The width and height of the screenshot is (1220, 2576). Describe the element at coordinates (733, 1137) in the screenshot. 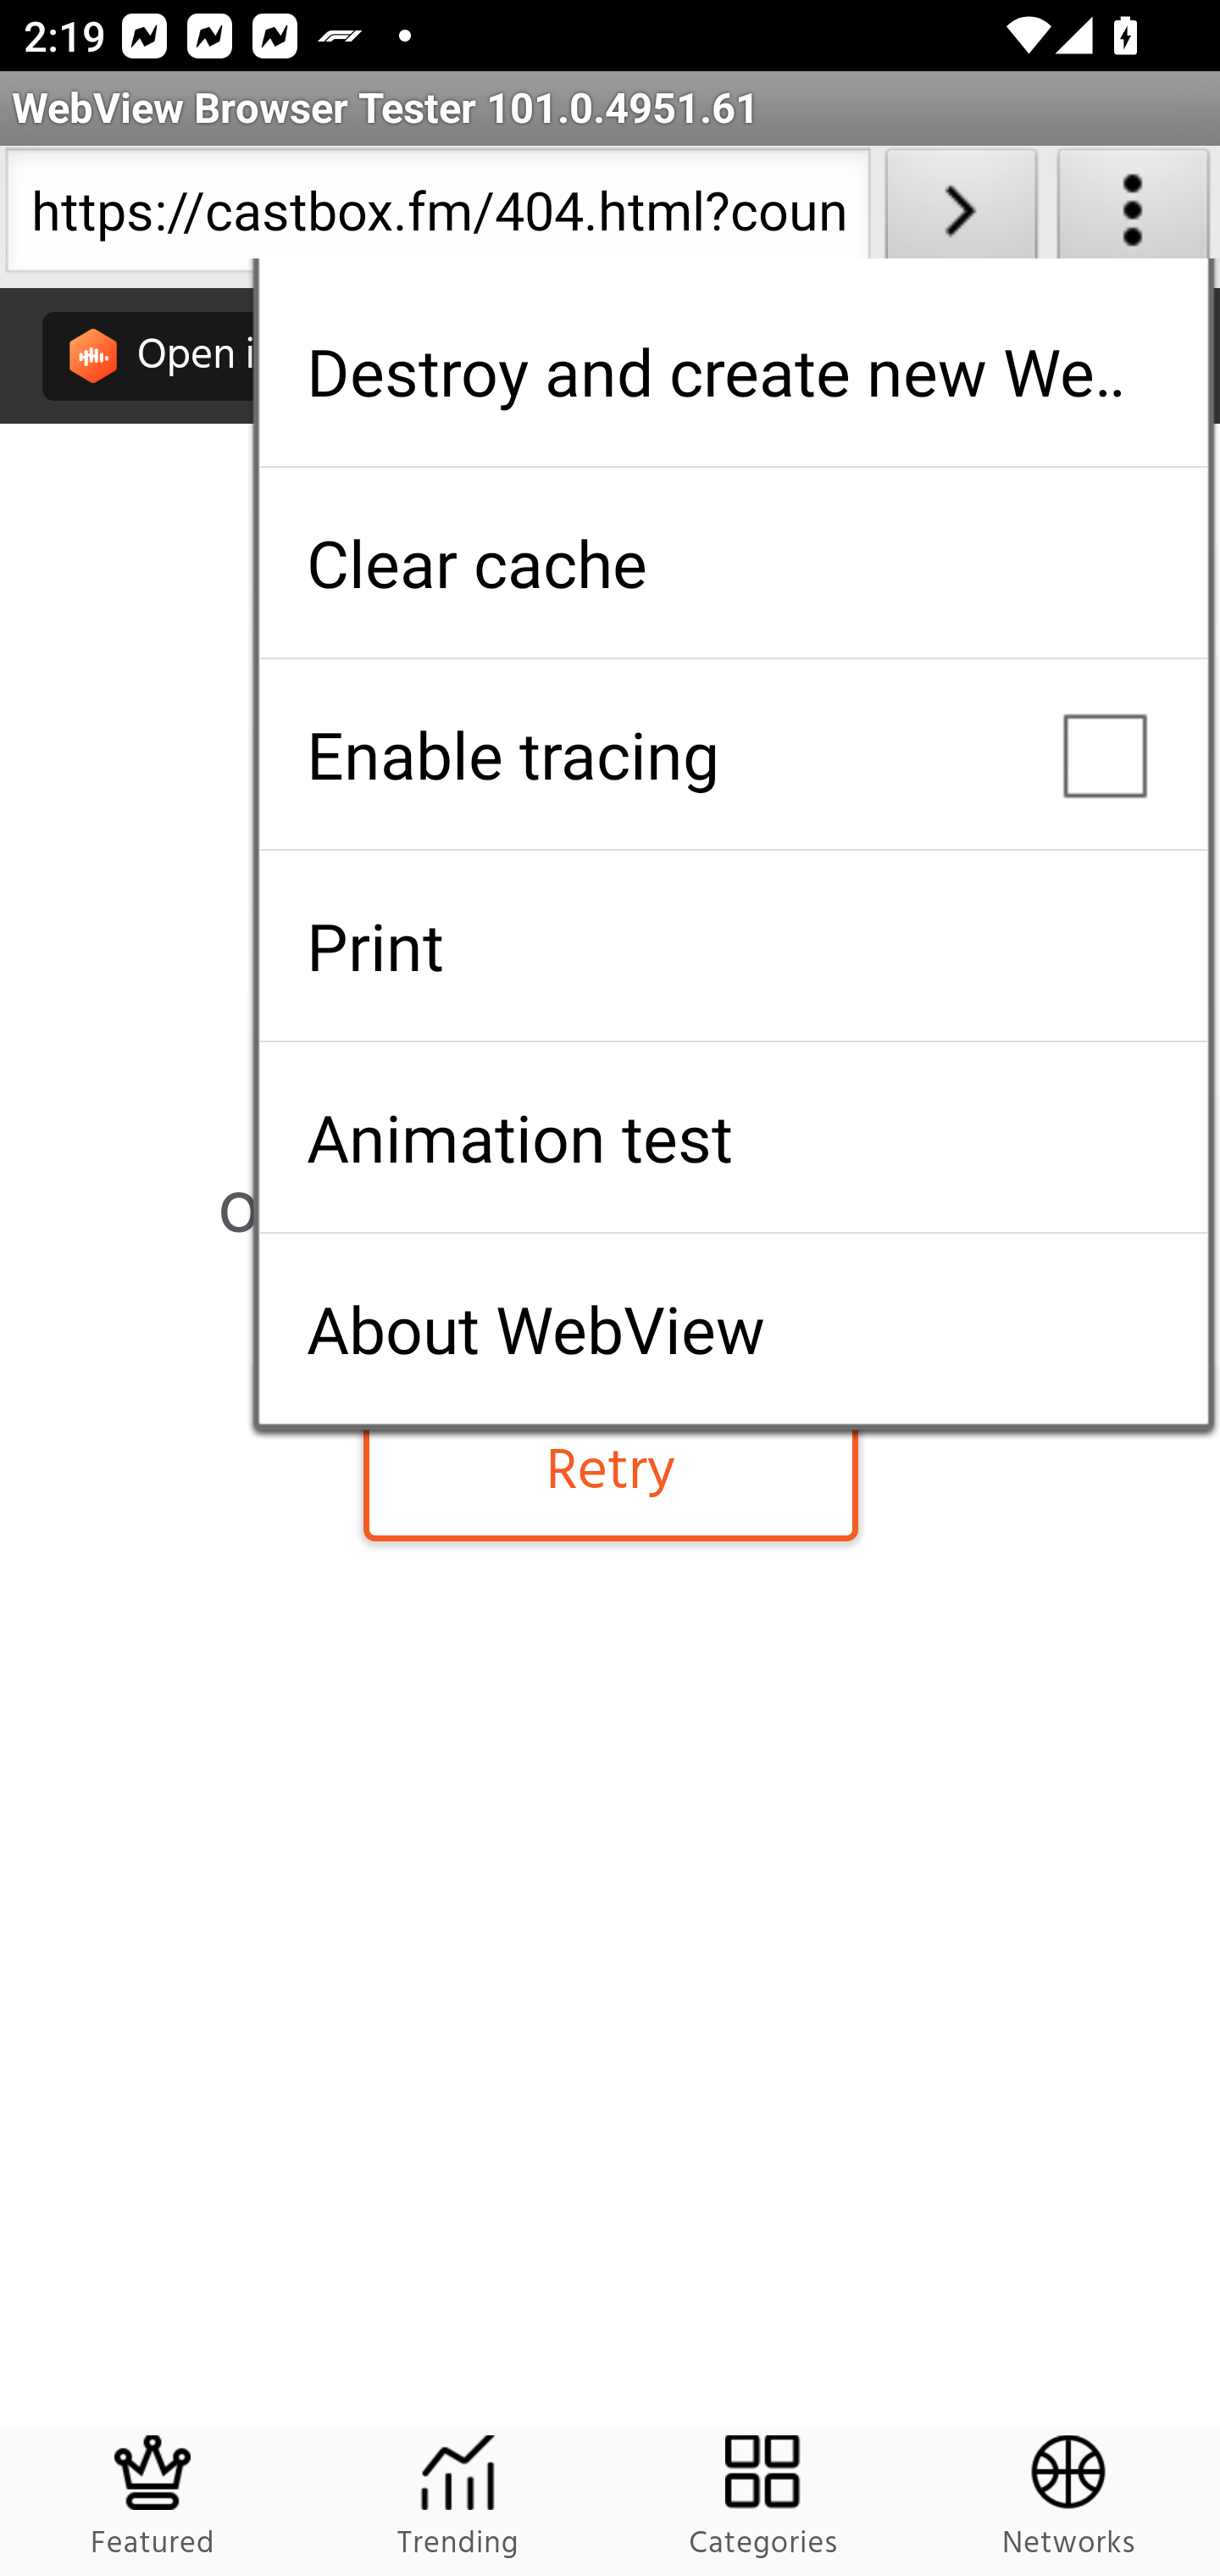

I see `Animation test` at that location.